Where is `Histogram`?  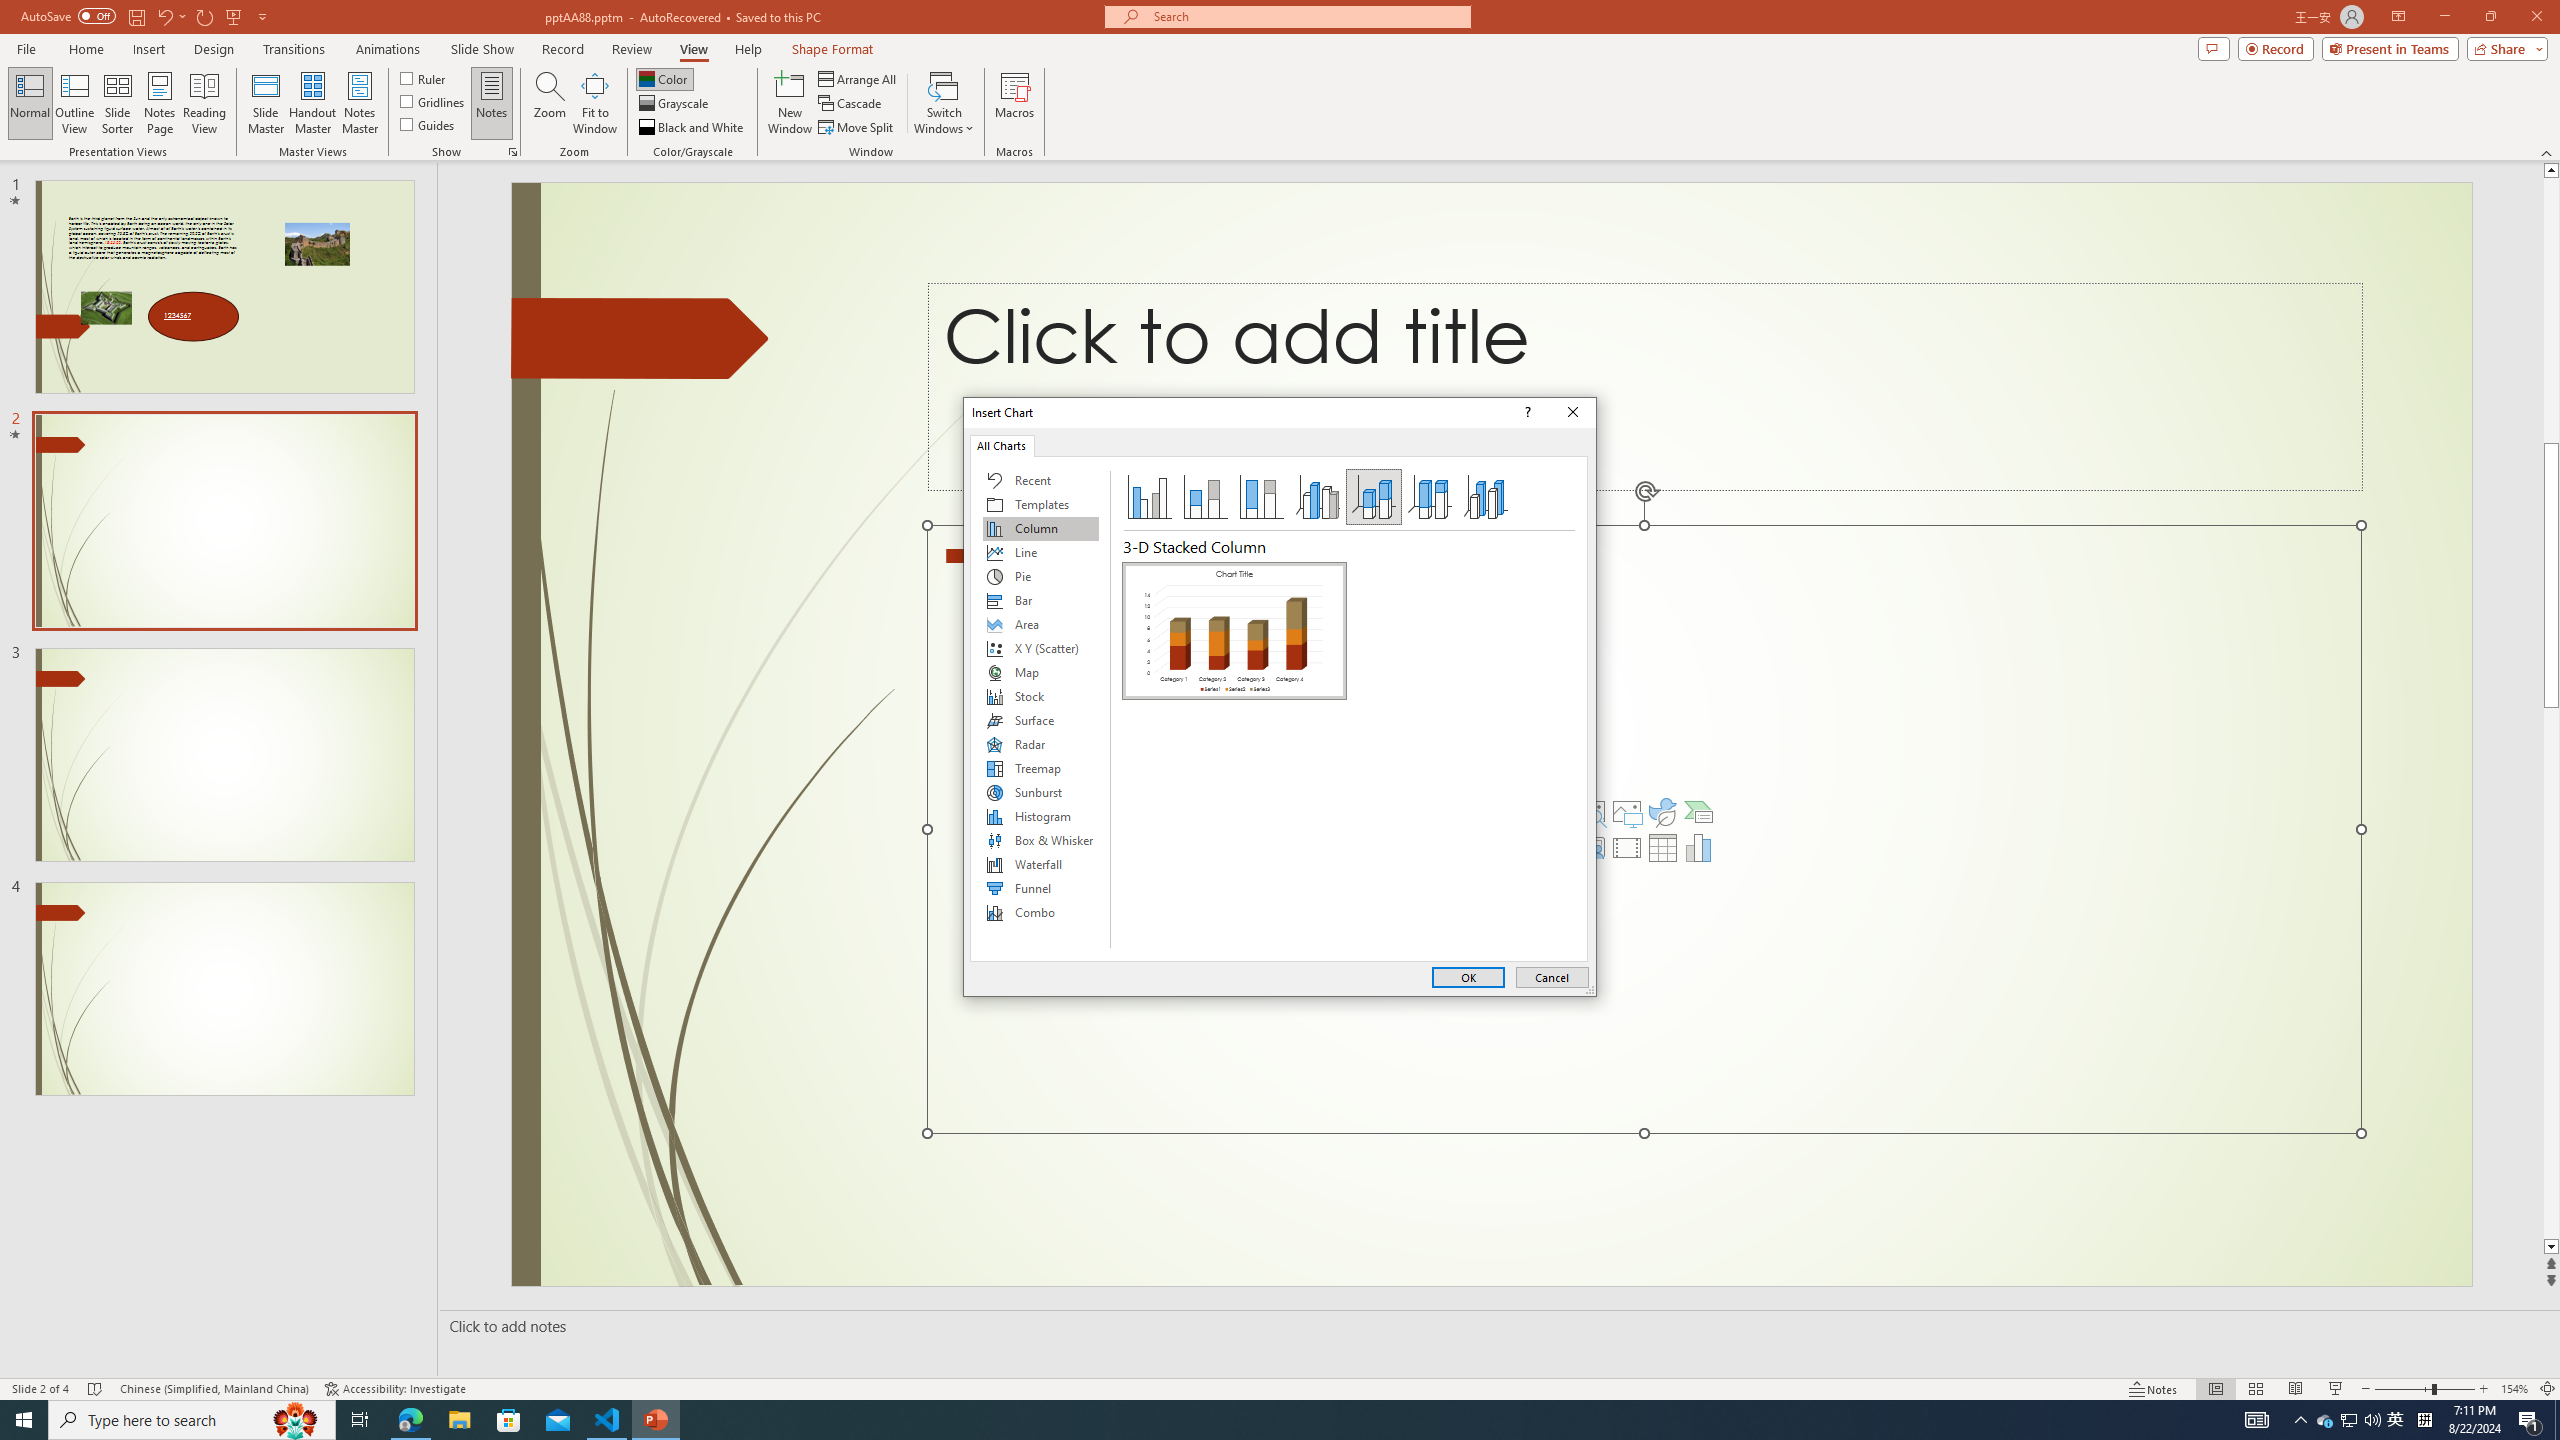
Histogram is located at coordinates (1040, 816).